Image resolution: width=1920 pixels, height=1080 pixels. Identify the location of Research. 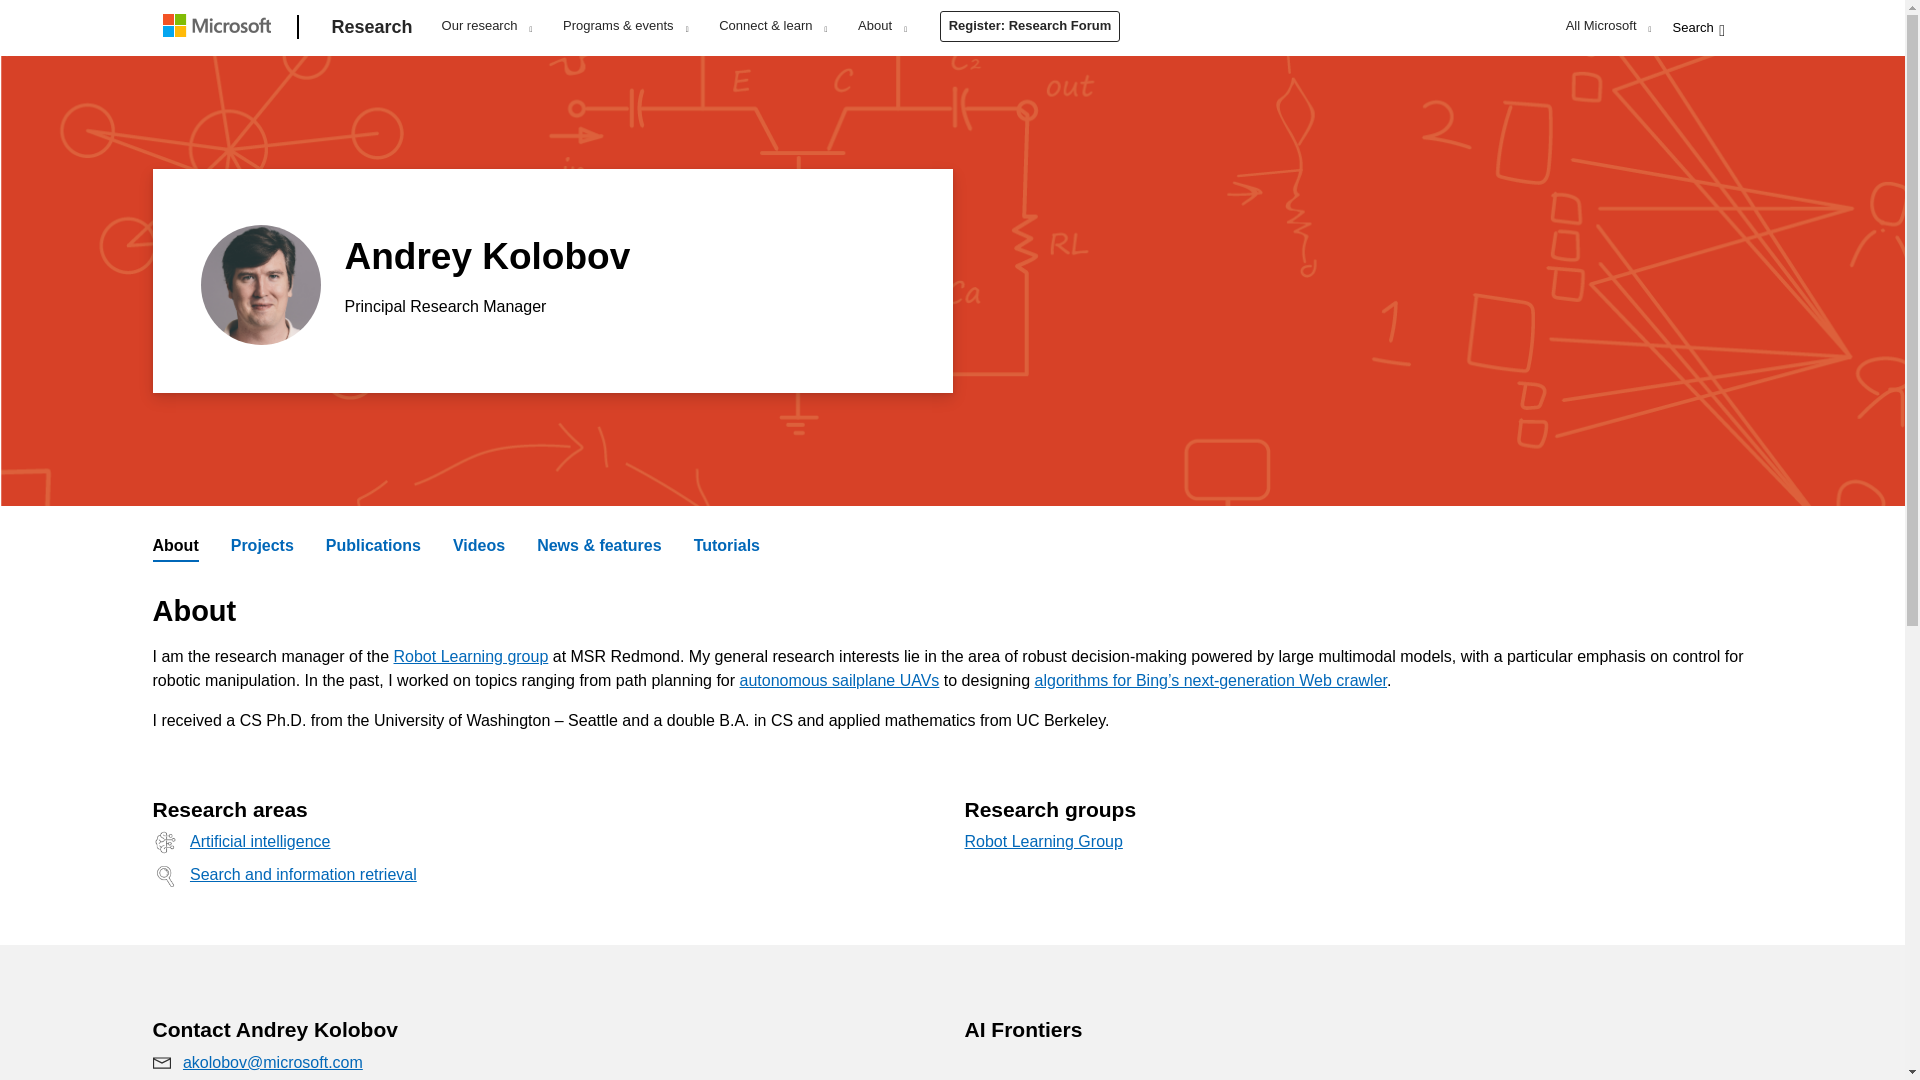
(372, 28).